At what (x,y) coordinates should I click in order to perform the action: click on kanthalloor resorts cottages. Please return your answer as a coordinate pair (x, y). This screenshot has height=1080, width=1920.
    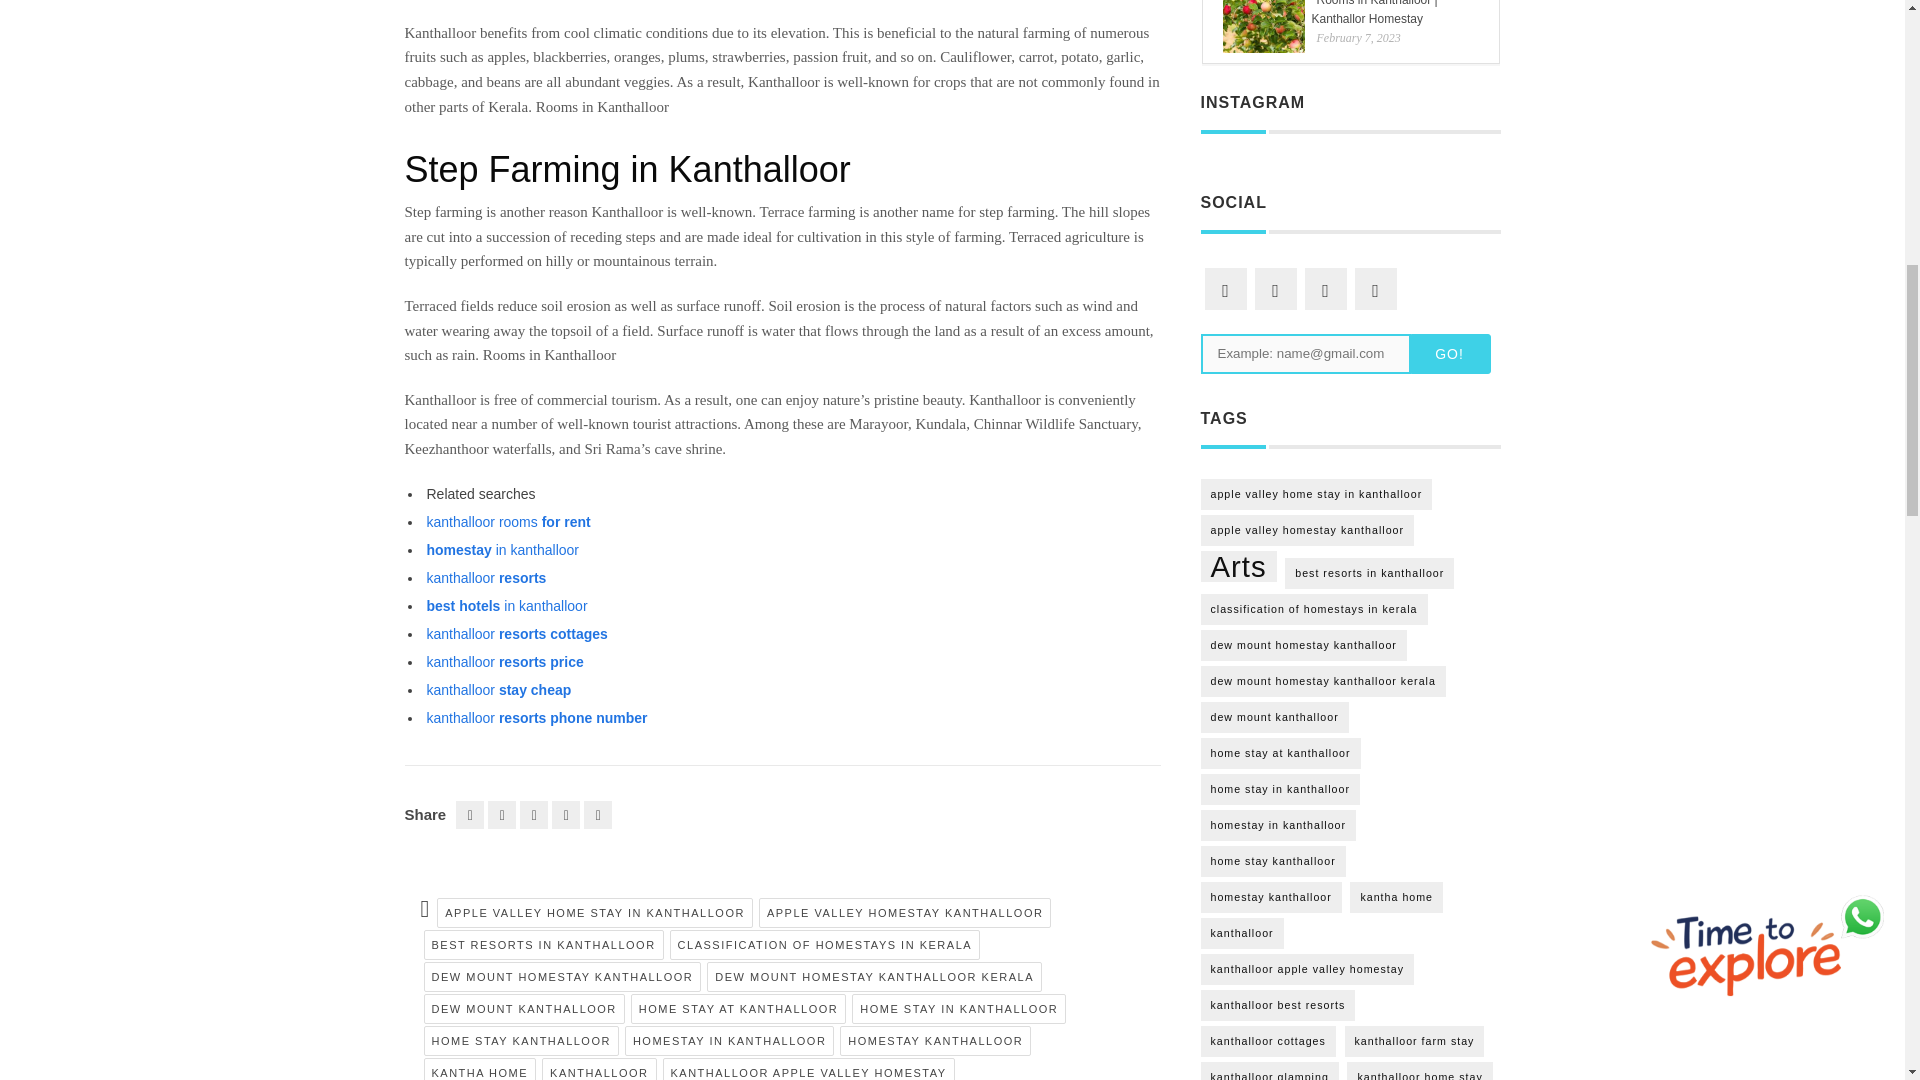
    Looking at the image, I should click on (516, 634).